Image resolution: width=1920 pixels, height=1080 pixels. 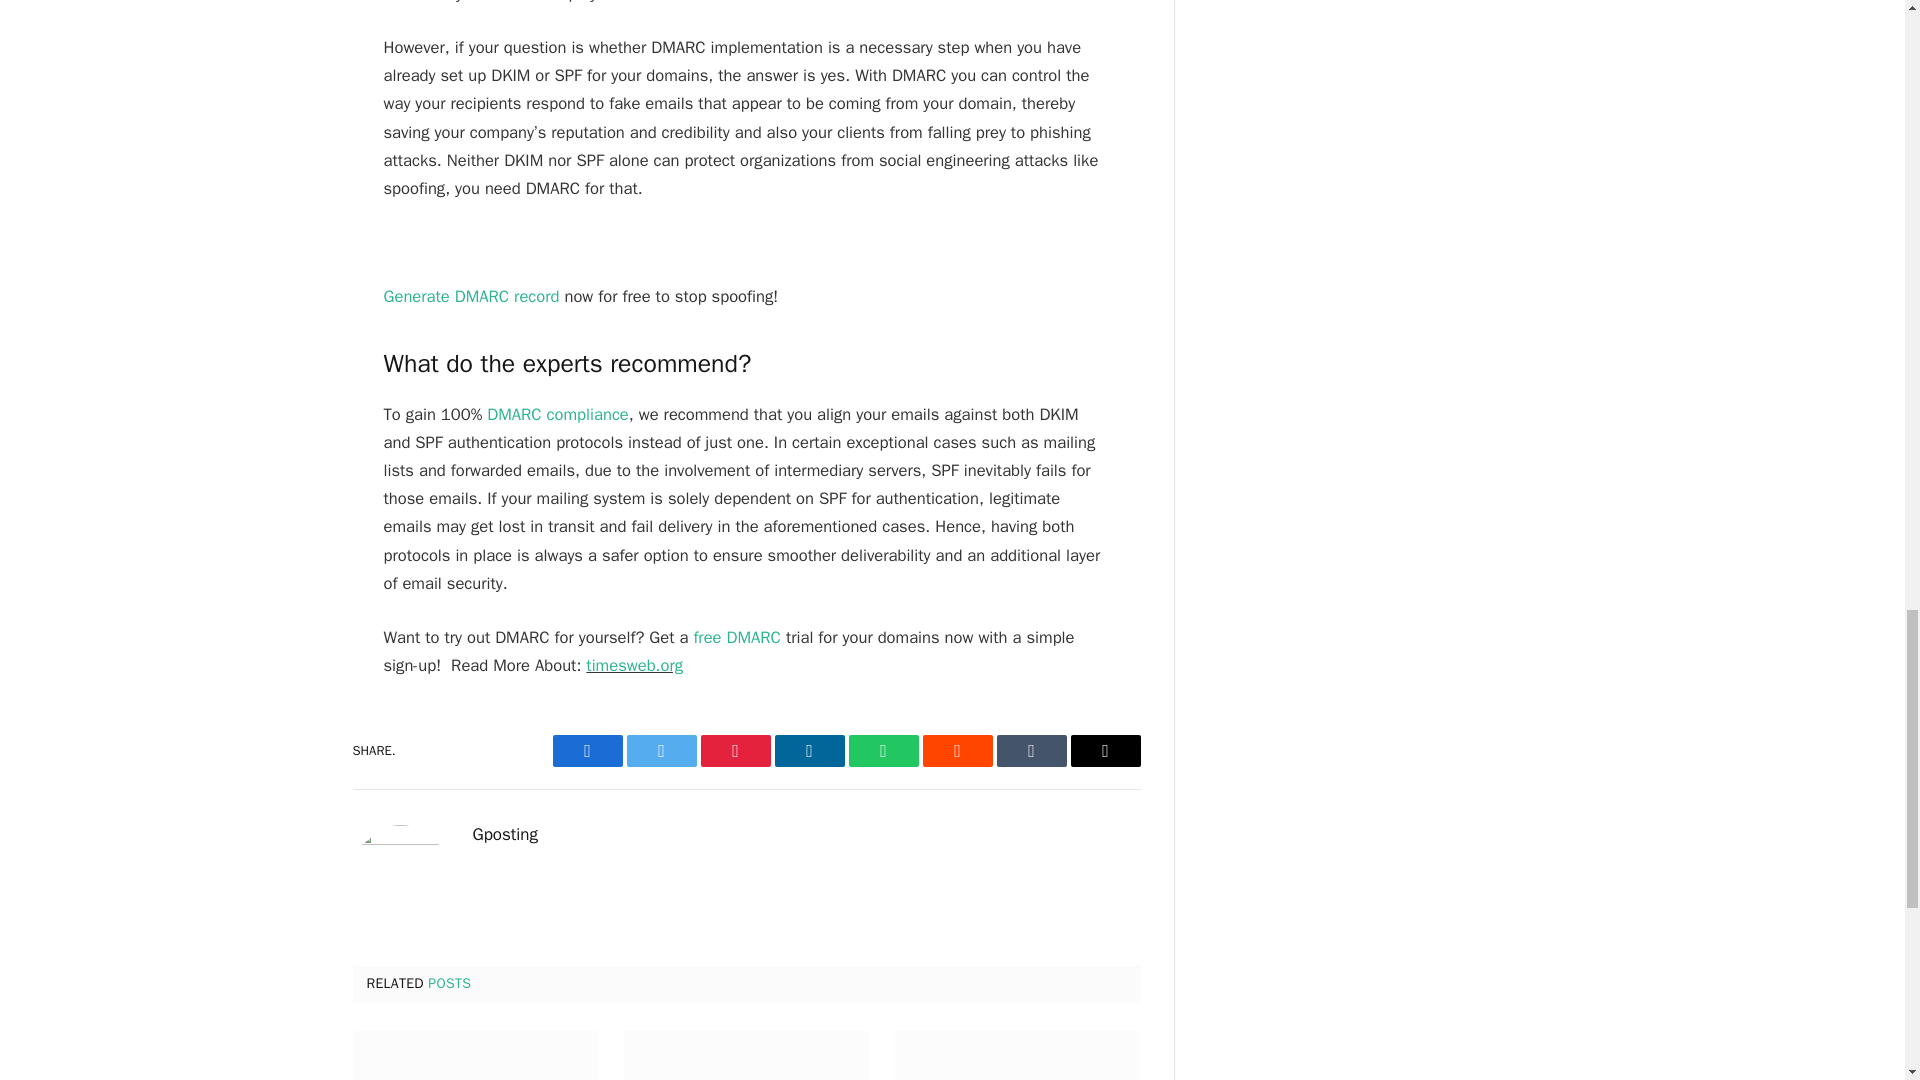 What do you see at coordinates (660, 750) in the screenshot?
I see `Twitter` at bounding box center [660, 750].